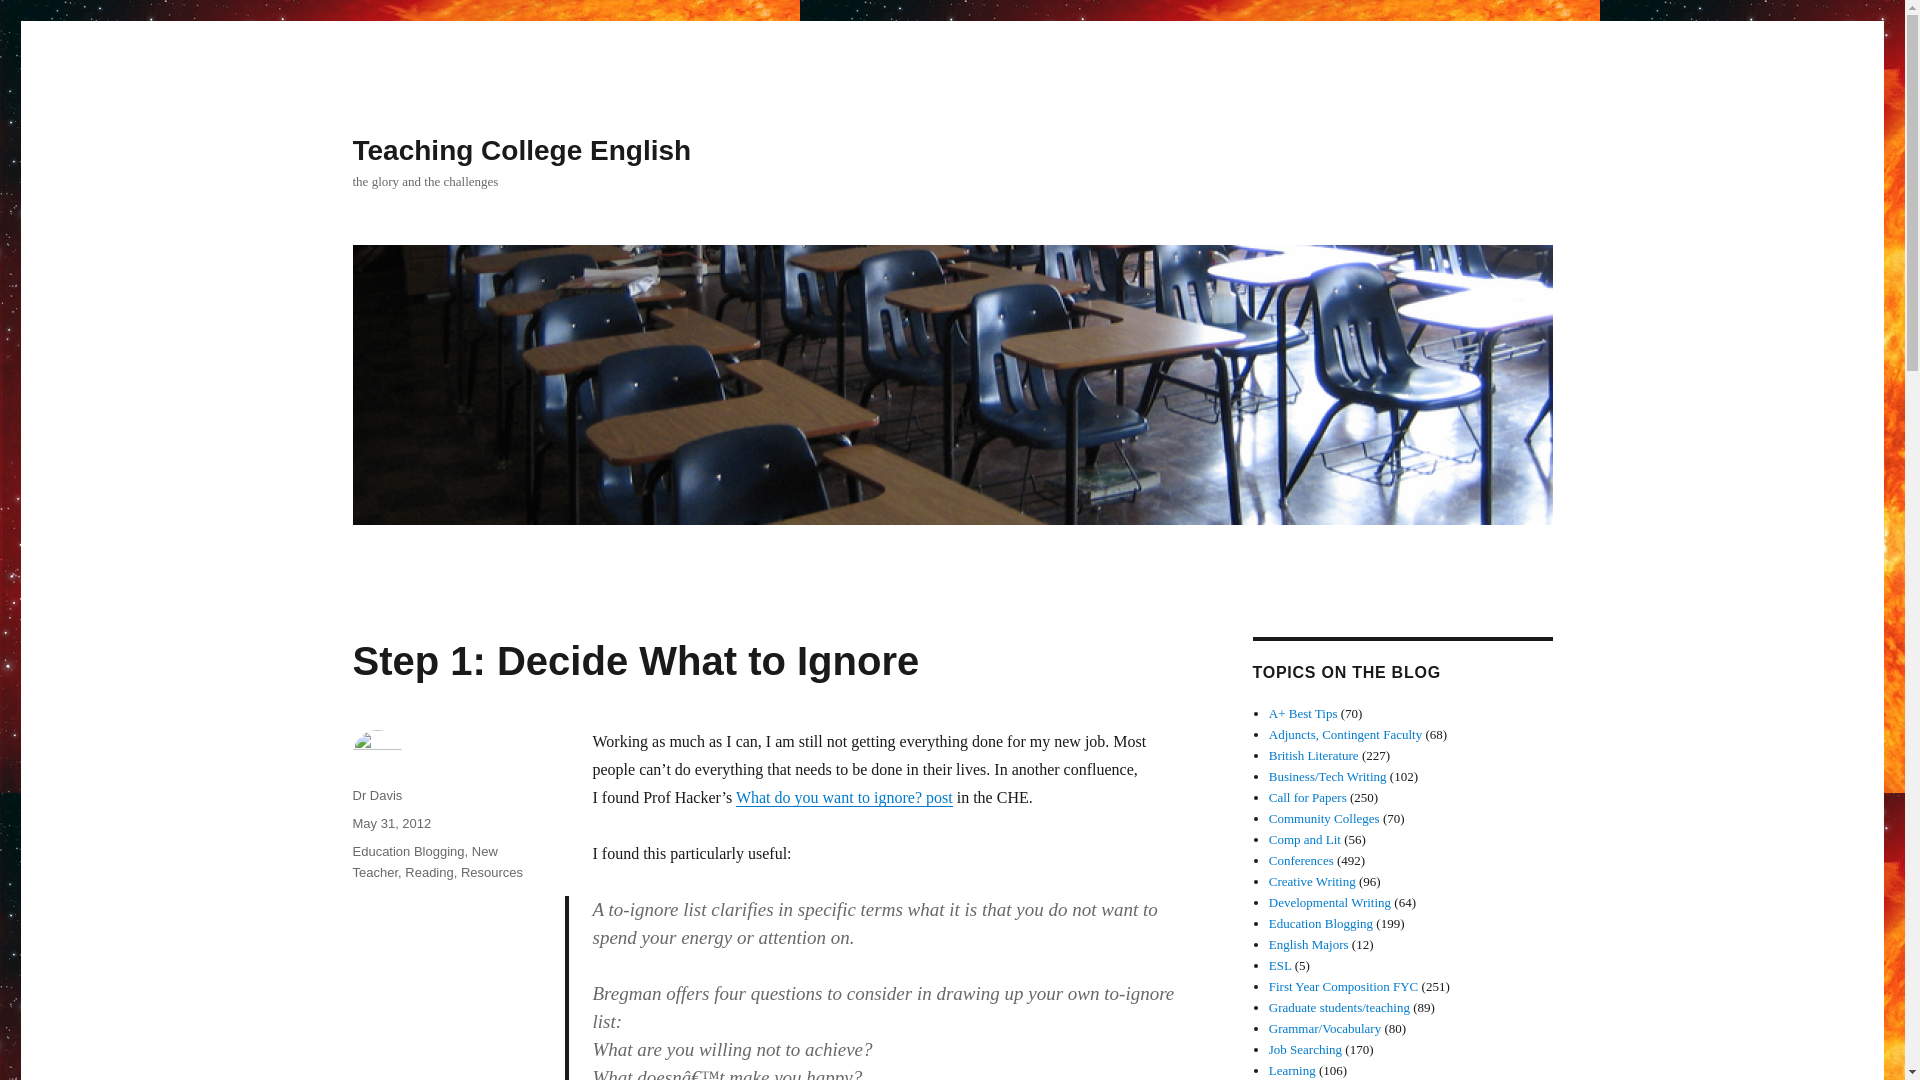 The image size is (1920, 1080). What do you see at coordinates (1308, 796) in the screenshot?
I see `Call for Papers` at bounding box center [1308, 796].